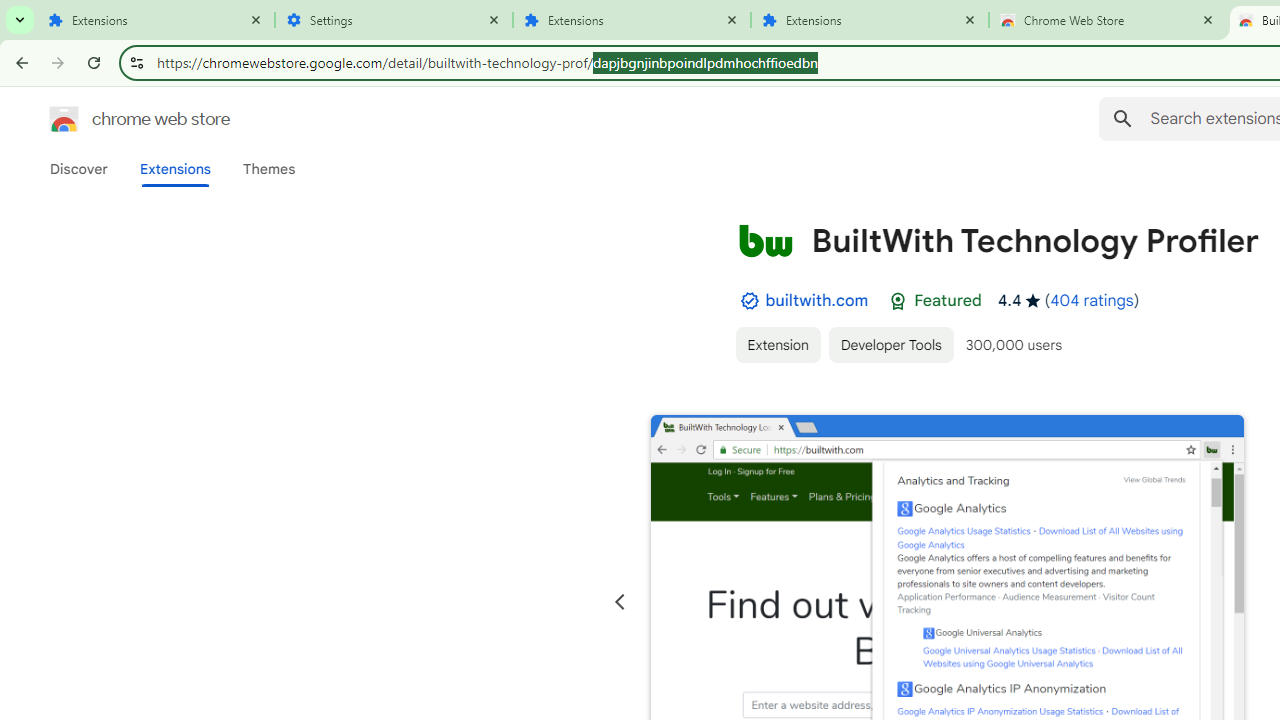 The width and height of the screenshot is (1280, 720). What do you see at coordinates (890, 344) in the screenshot?
I see `Developer Tools` at bounding box center [890, 344].